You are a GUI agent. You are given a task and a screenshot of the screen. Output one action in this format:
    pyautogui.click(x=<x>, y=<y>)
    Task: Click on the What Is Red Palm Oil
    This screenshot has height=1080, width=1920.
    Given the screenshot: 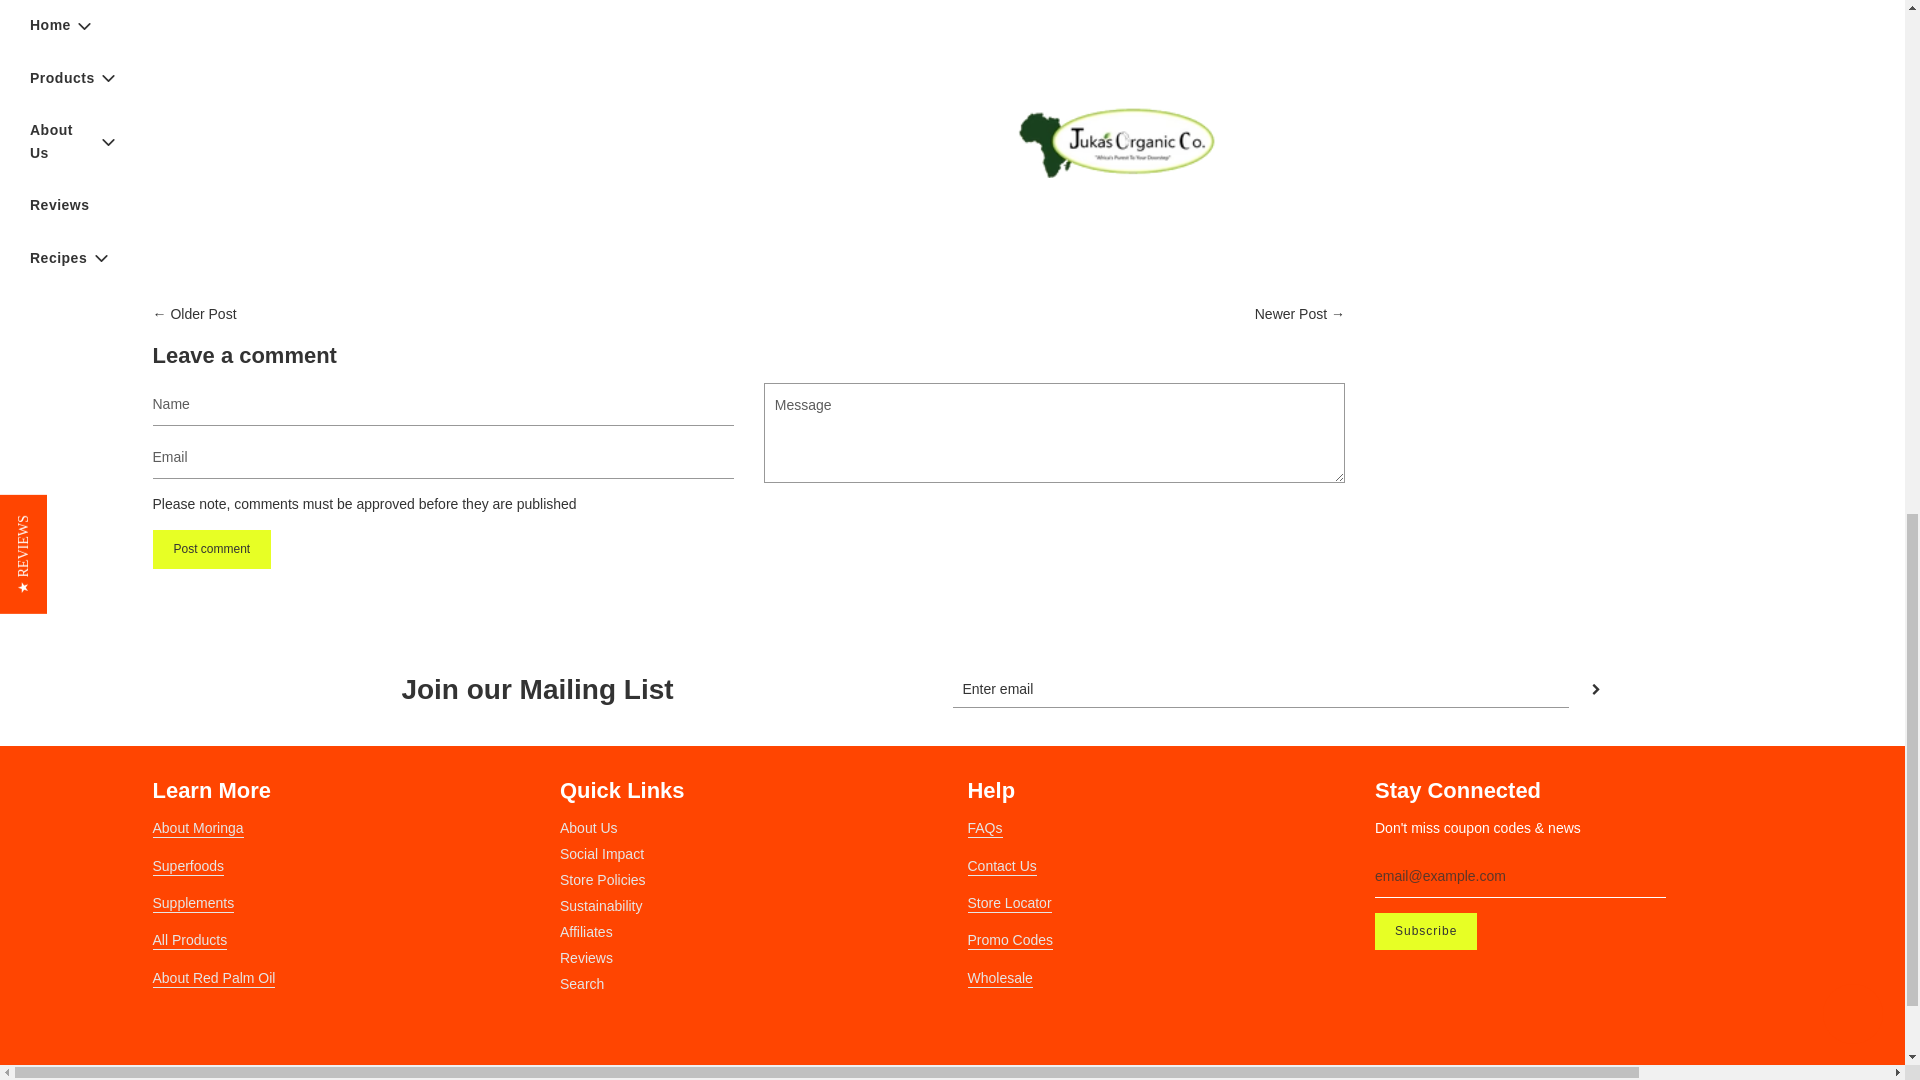 What is the action you would take?
    pyautogui.click(x=212, y=978)
    